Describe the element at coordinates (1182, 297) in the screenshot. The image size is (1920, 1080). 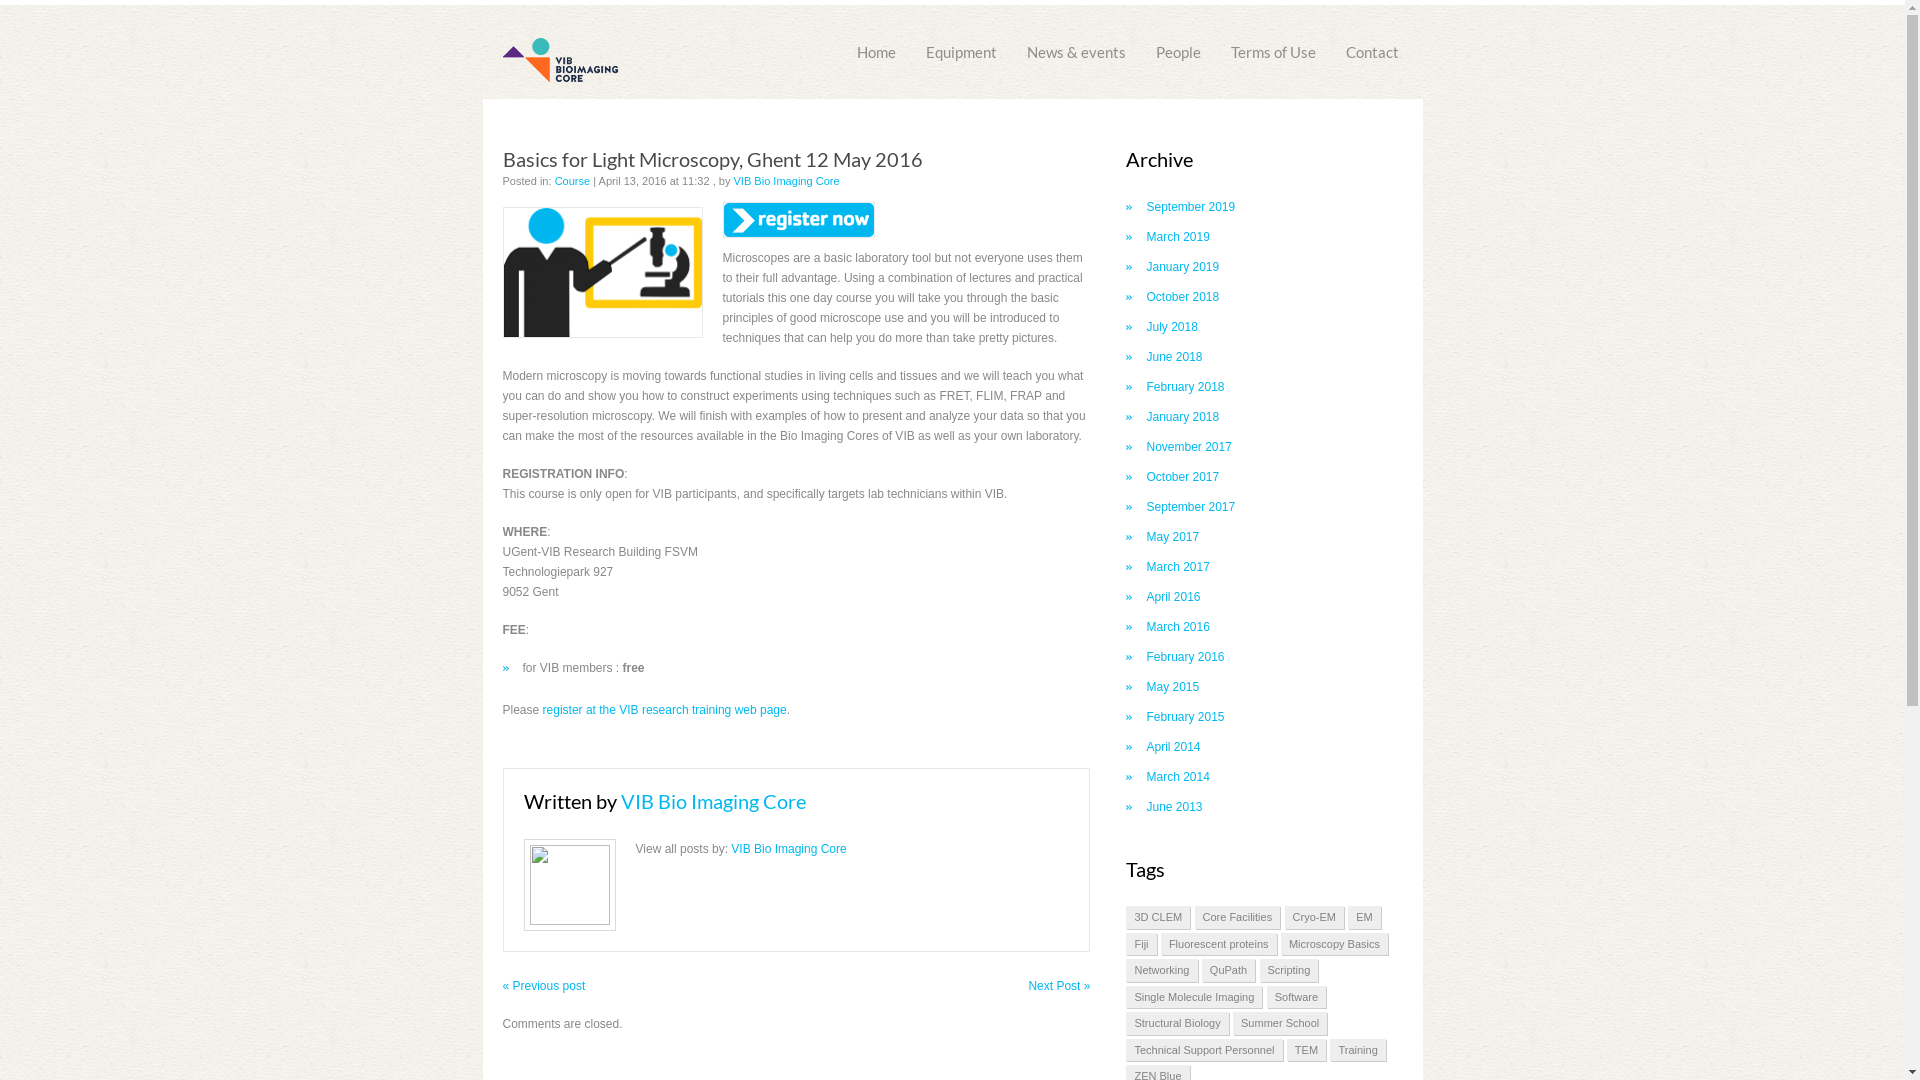
I see `October 2018` at that location.